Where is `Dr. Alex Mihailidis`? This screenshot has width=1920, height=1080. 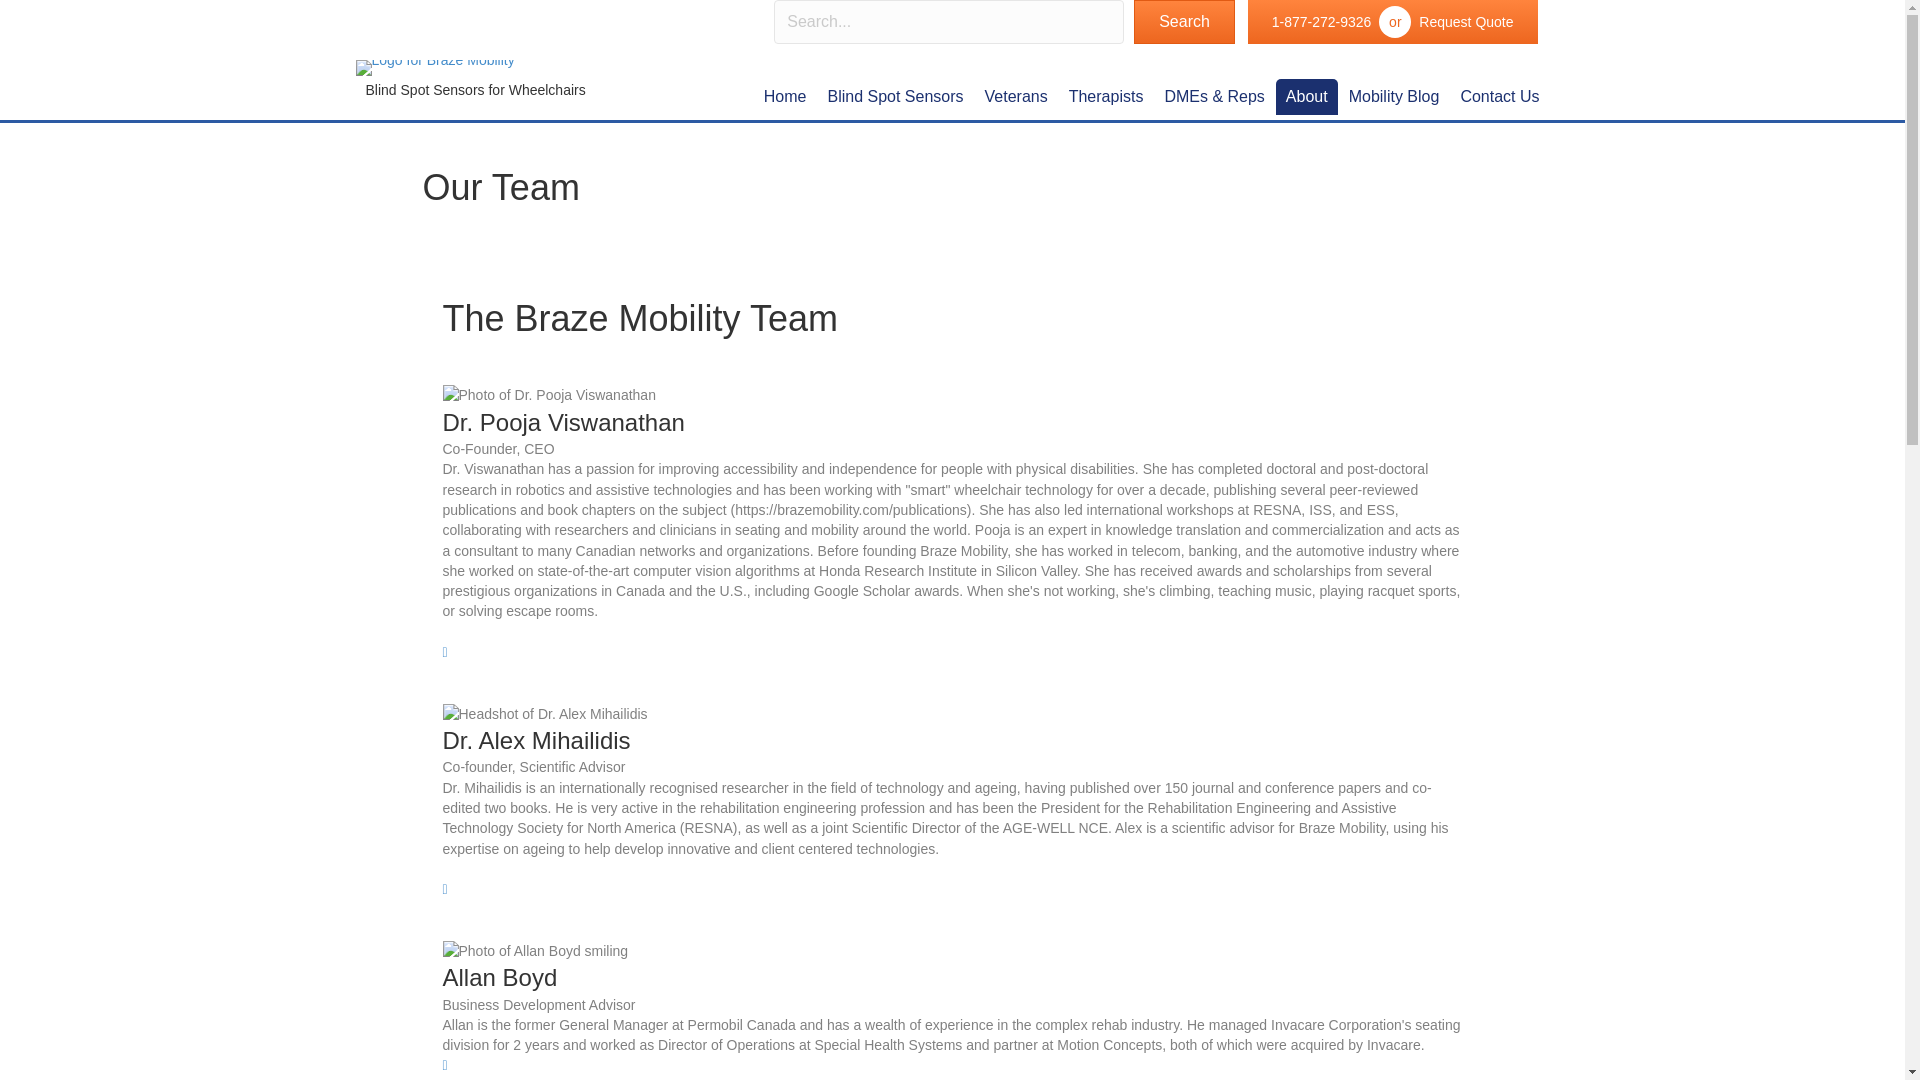 Dr. Alex Mihailidis is located at coordinates (544, 714).